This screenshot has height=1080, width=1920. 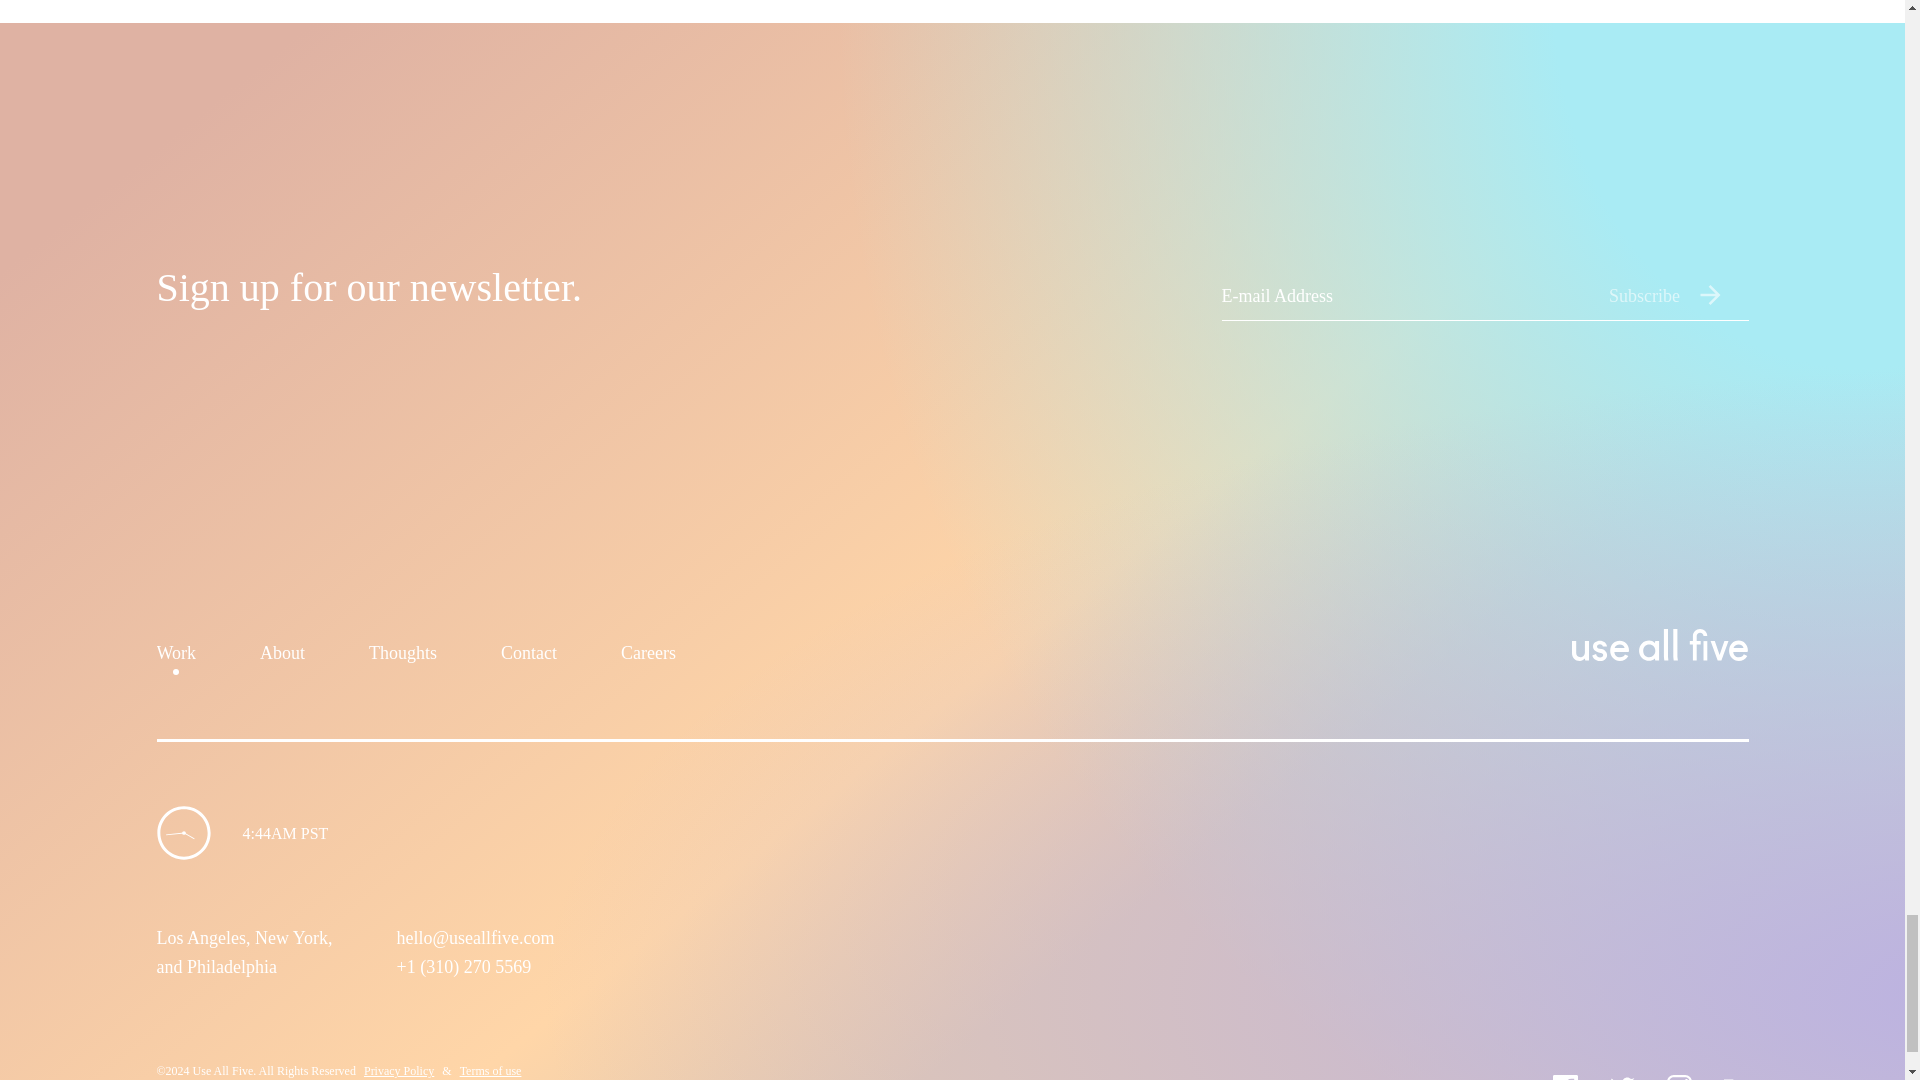 I want to click on Work, so click(x=175, y=658).